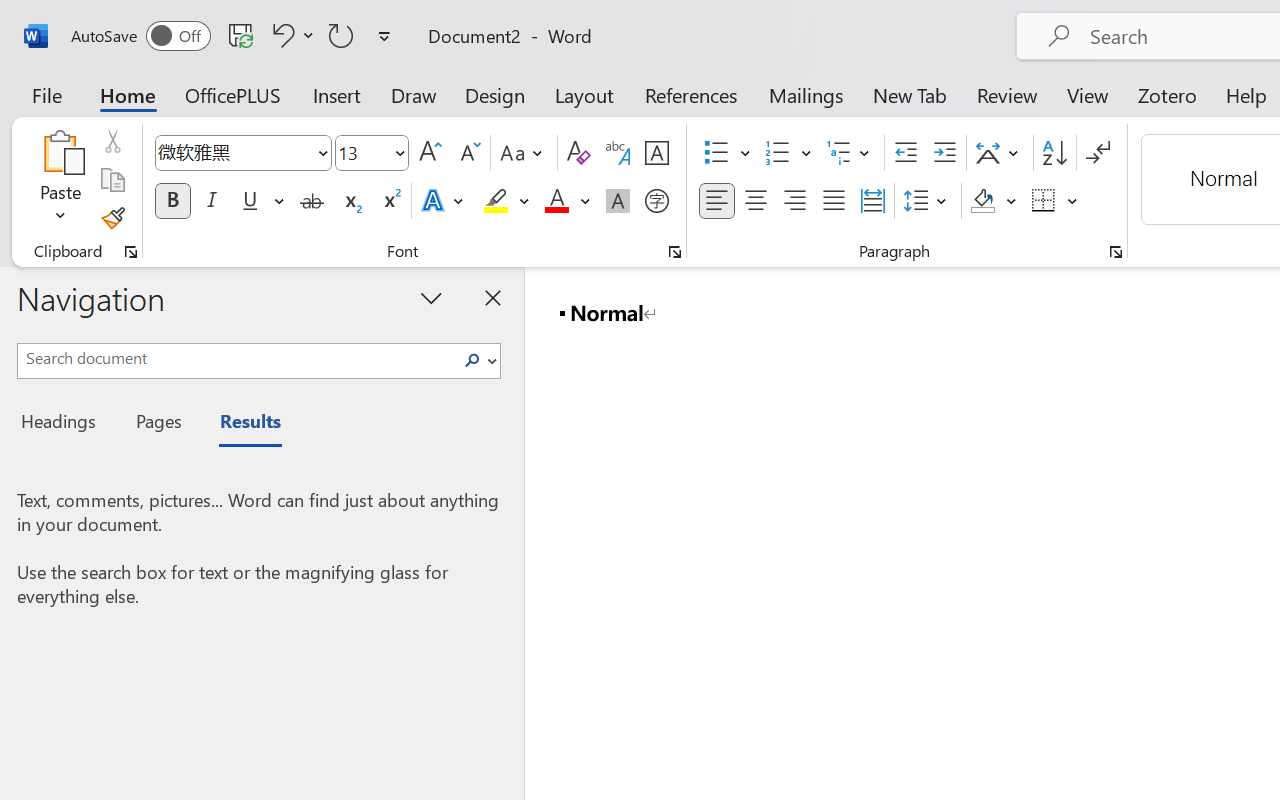 The image size is (1280, 800). Describe the element at coordinates (928, 201) in the screenshot. I see `Line and Paragraph Spacing` at that location.